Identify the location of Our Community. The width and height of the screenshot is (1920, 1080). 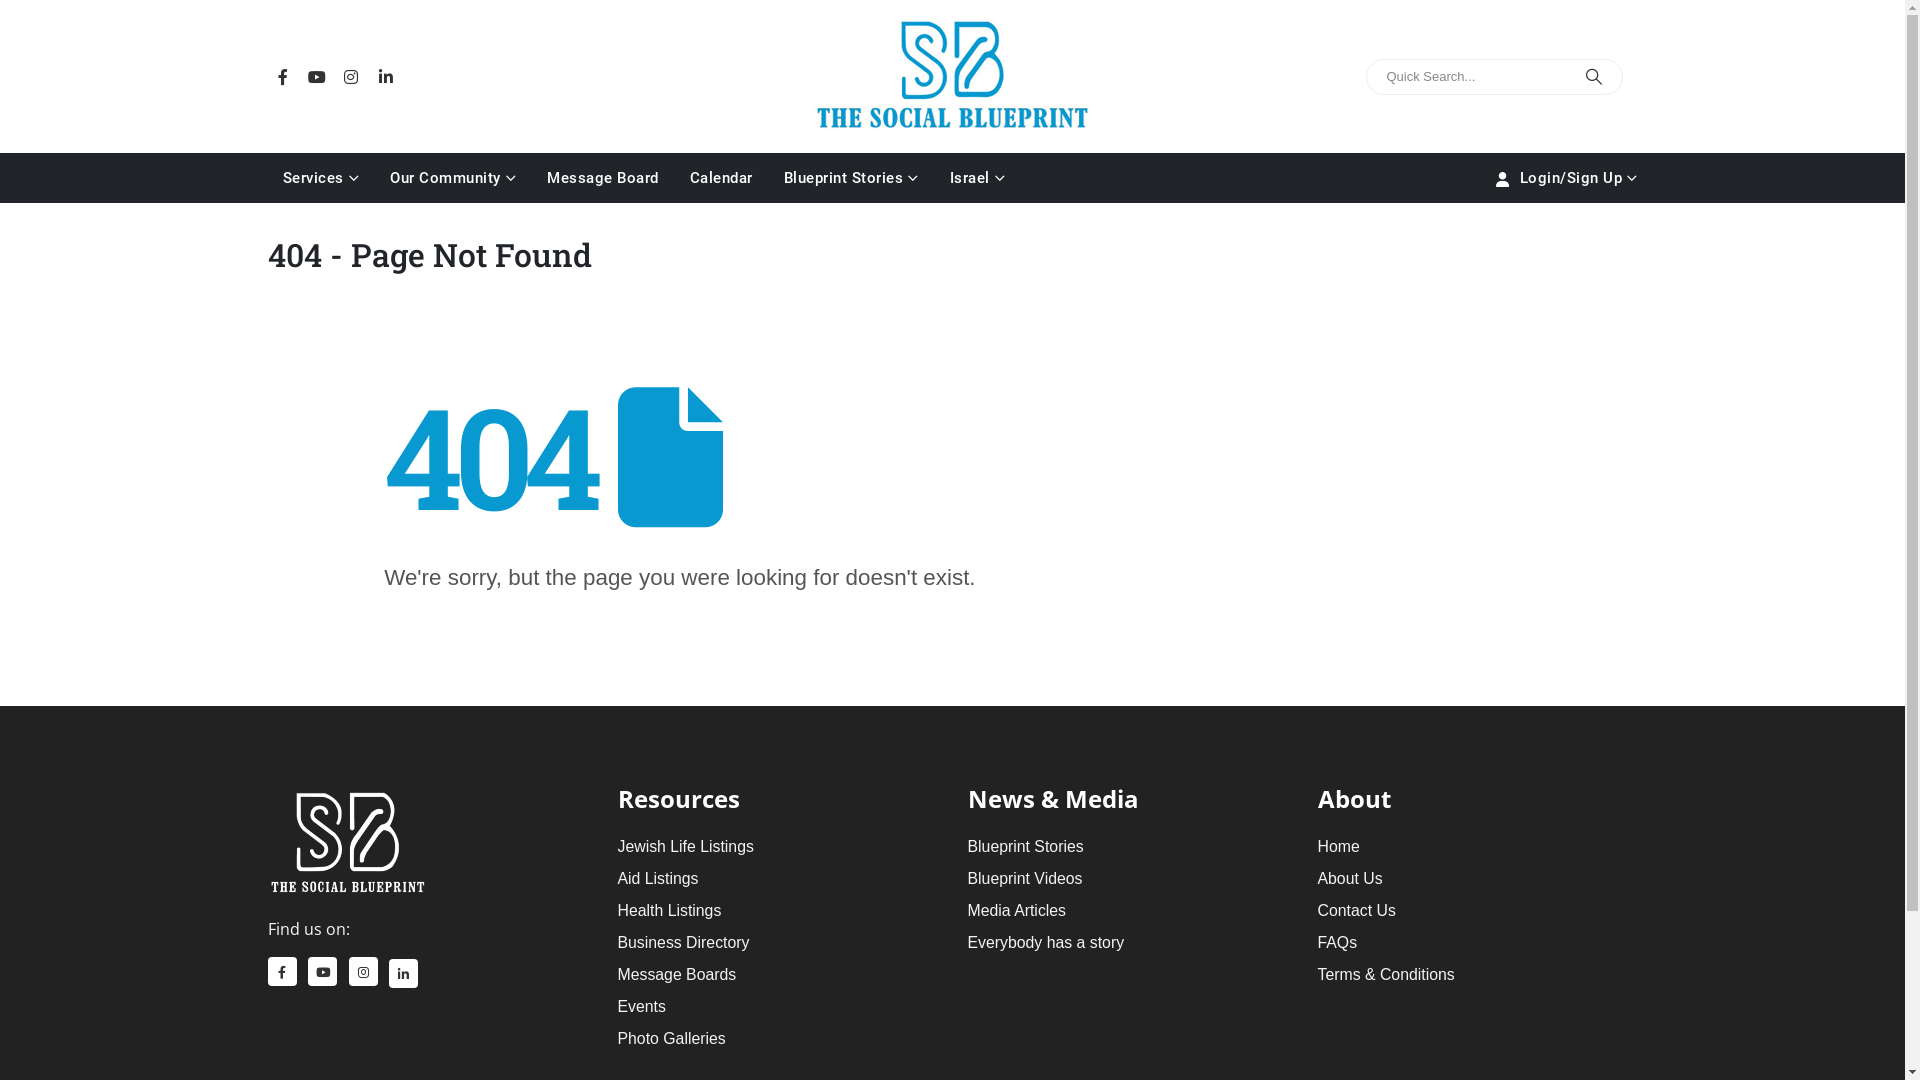
(453, 178).